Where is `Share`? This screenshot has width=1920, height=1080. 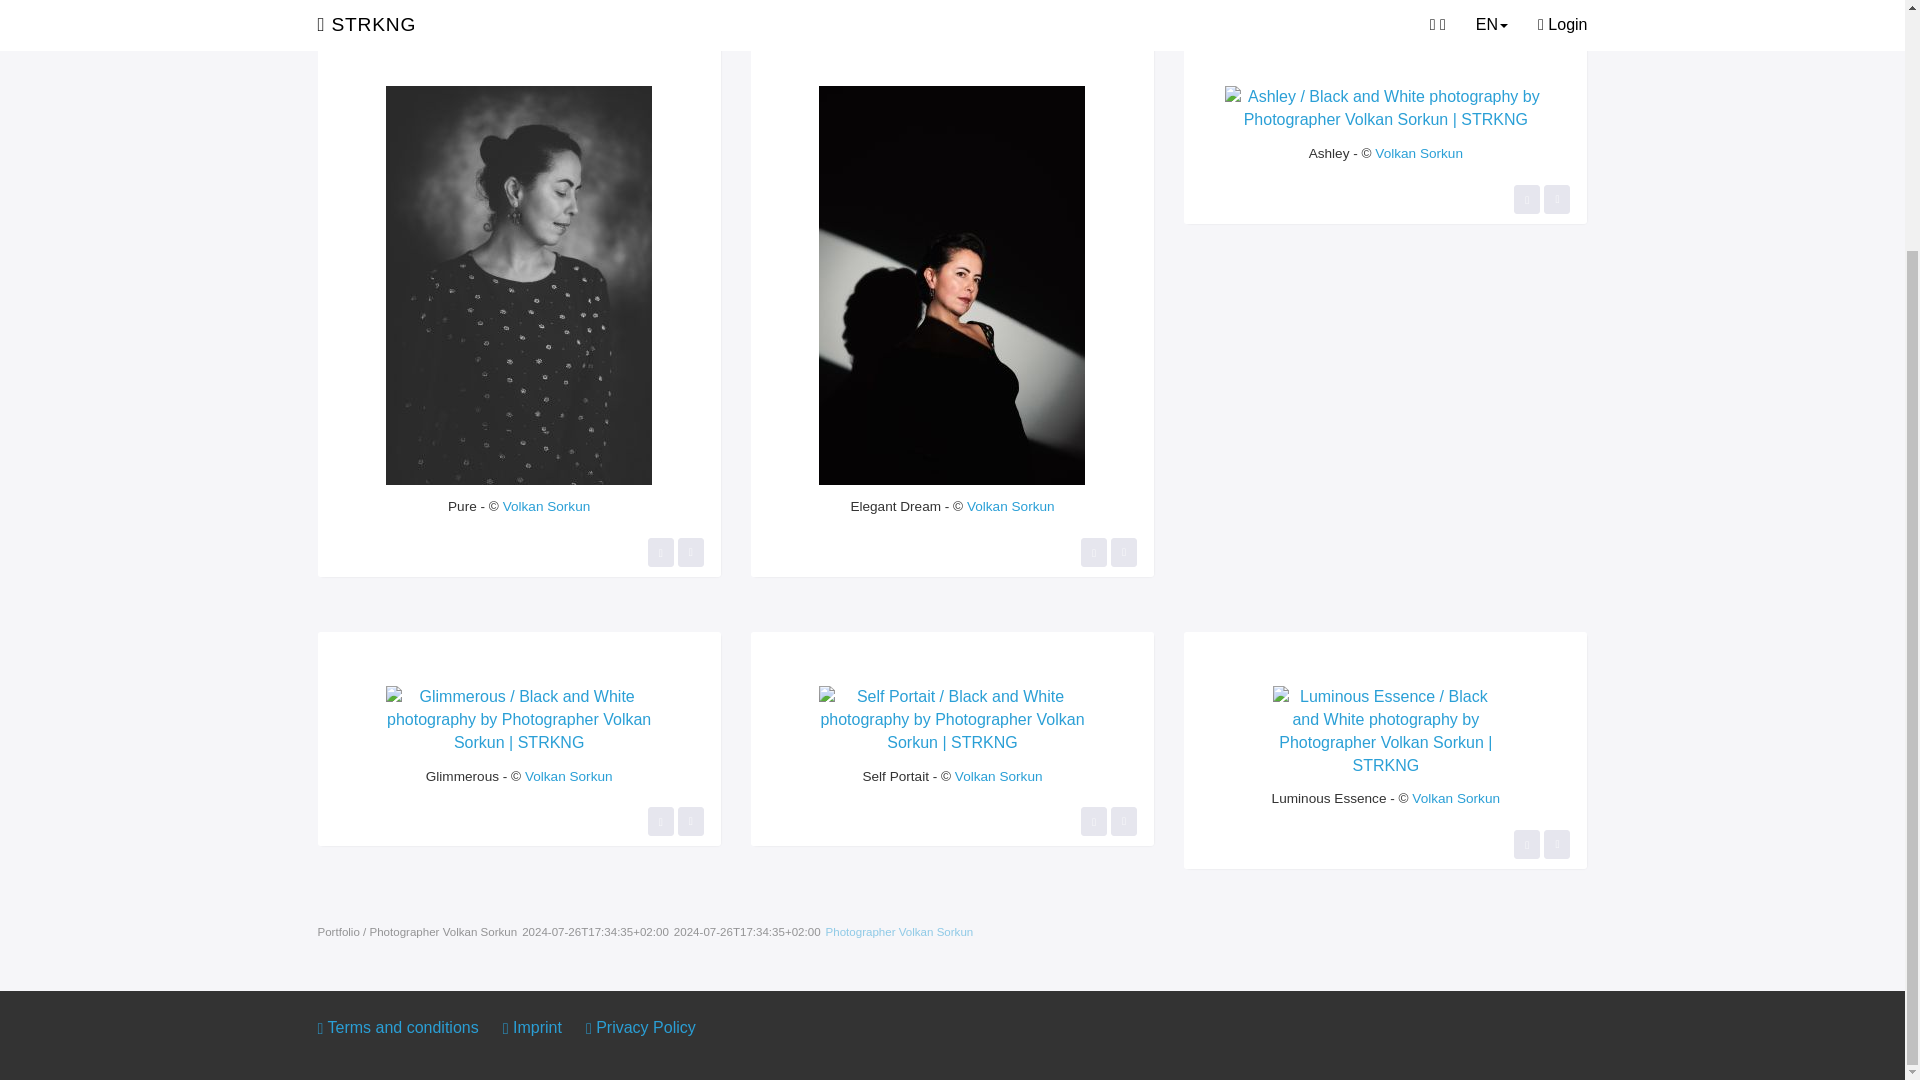
Share is located at coordinates (690, 552).